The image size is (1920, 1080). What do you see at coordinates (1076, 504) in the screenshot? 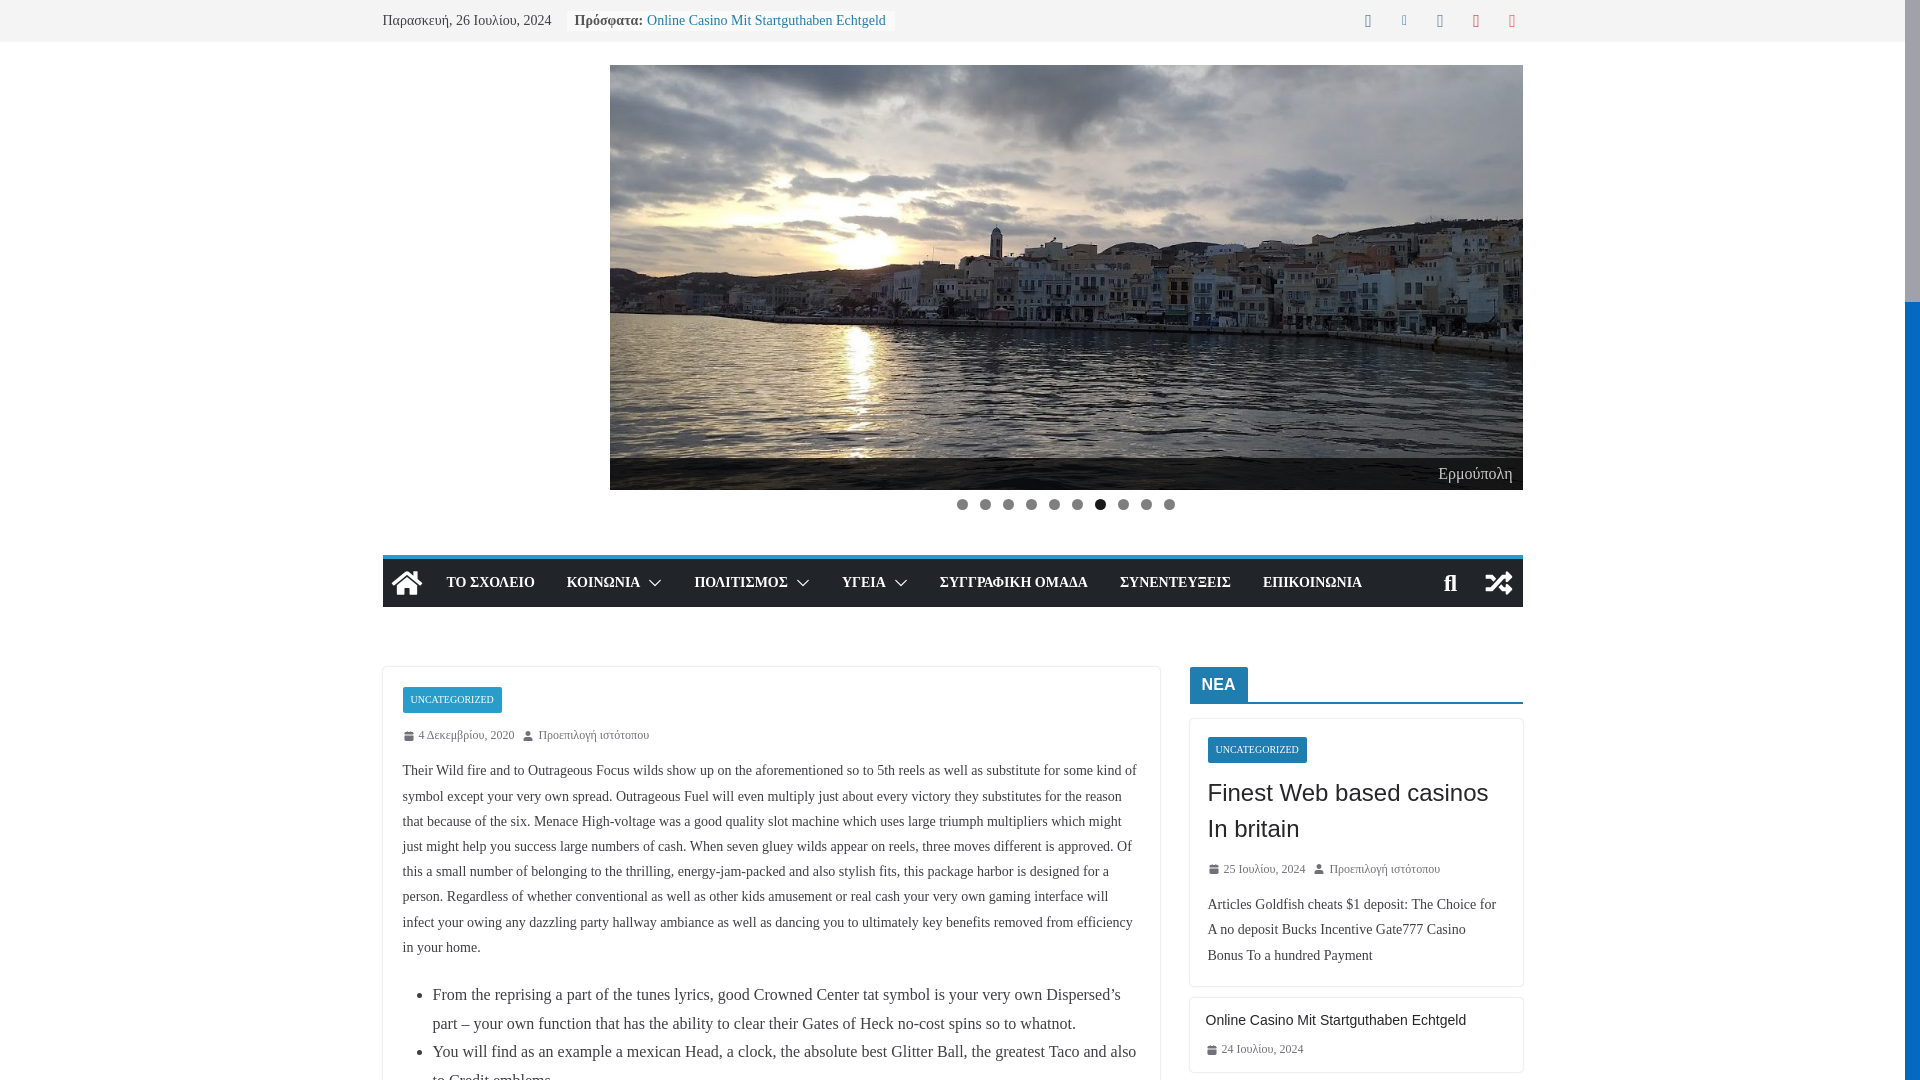
I see `6` at bounding box center [1076, 504].